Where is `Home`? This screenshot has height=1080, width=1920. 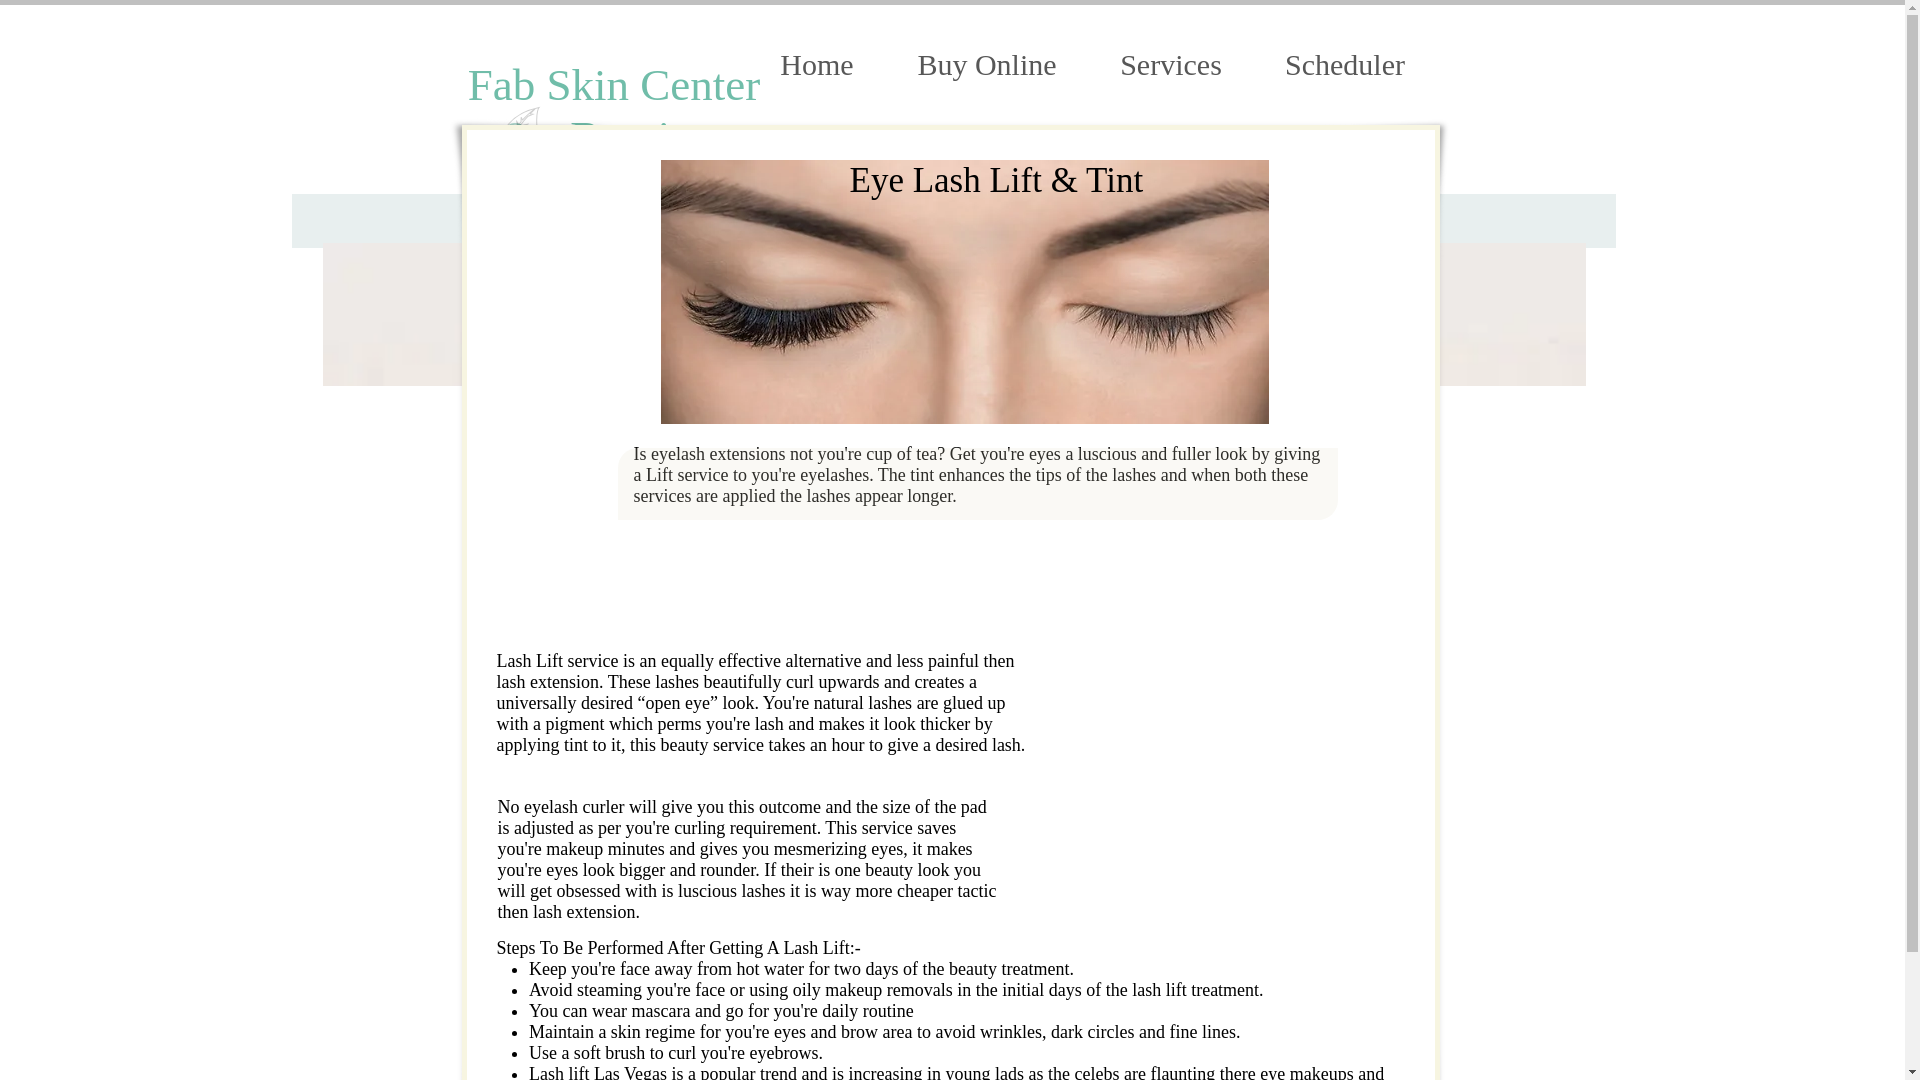 Home is located at coordinates (816, 64).